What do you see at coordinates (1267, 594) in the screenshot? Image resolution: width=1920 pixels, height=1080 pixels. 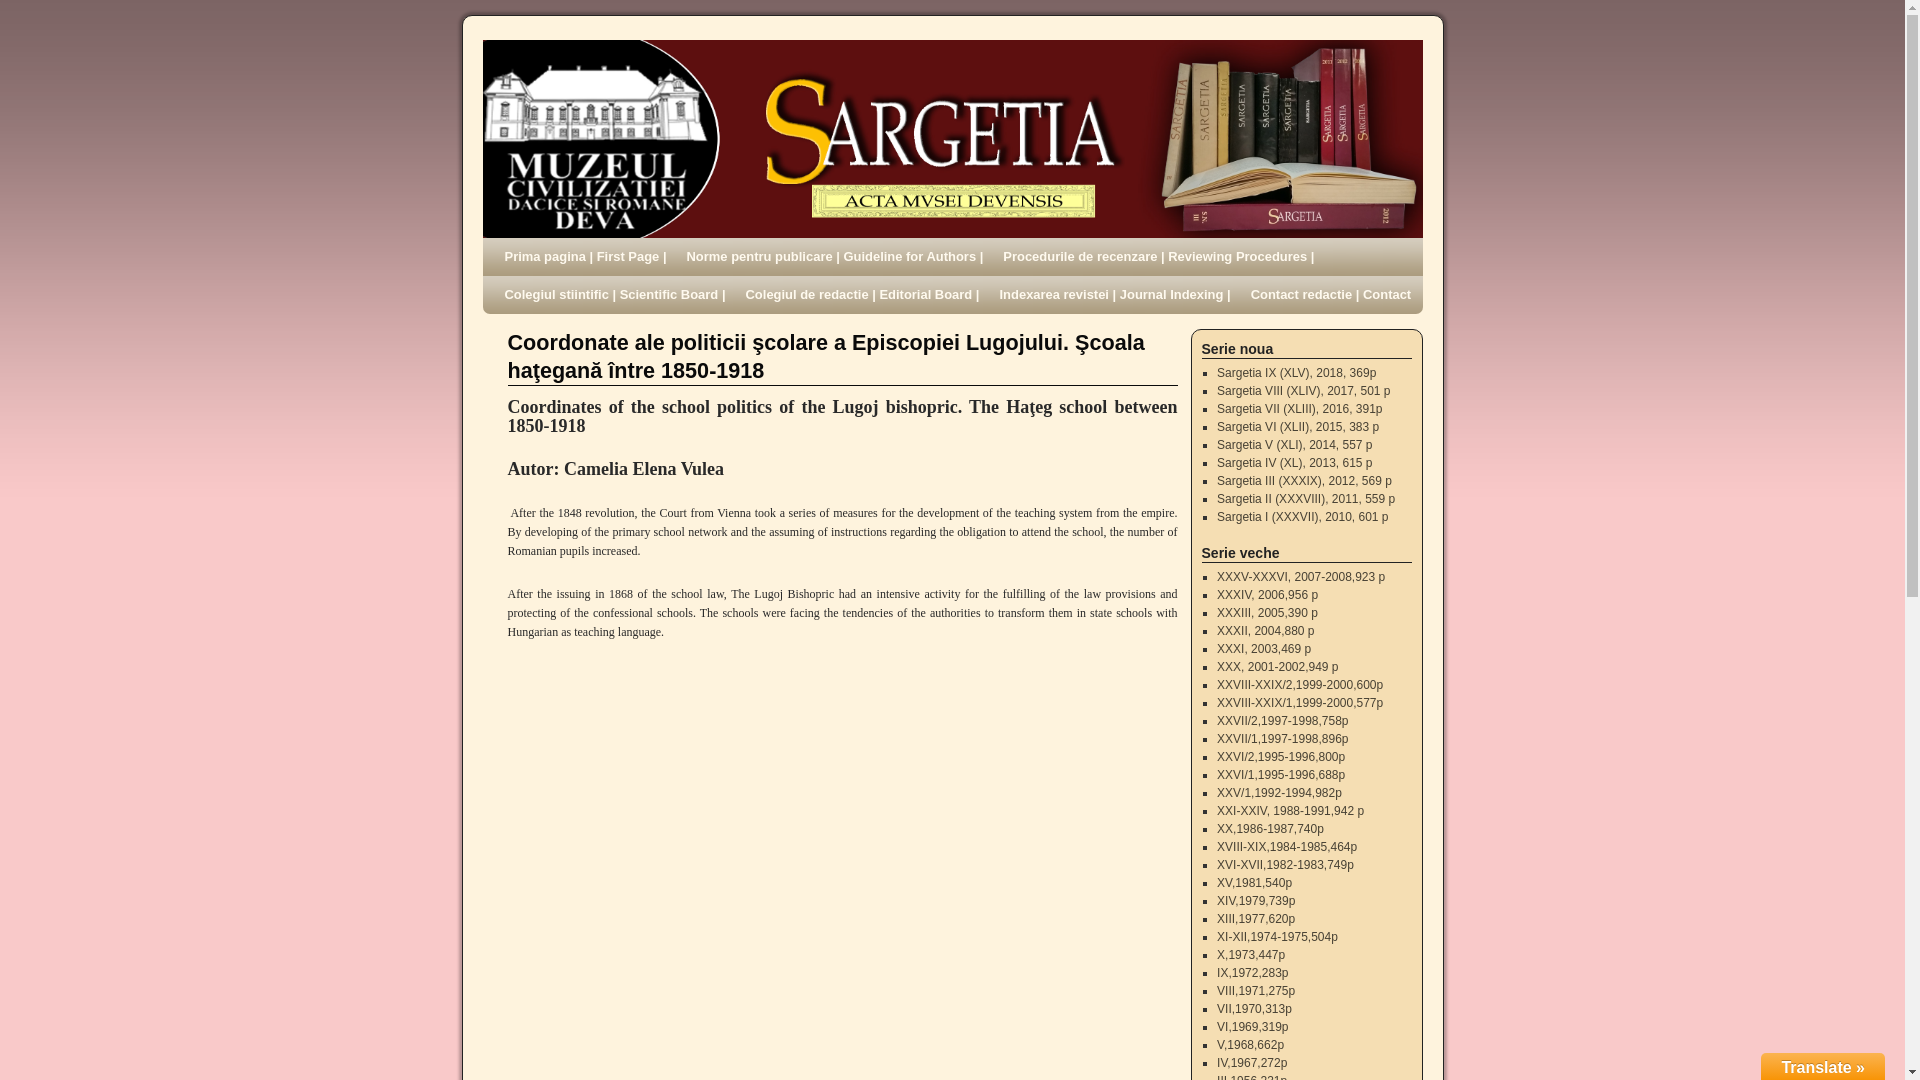 I see `XXXIV, 2006,956 p` at bounding box center [1267, 594].